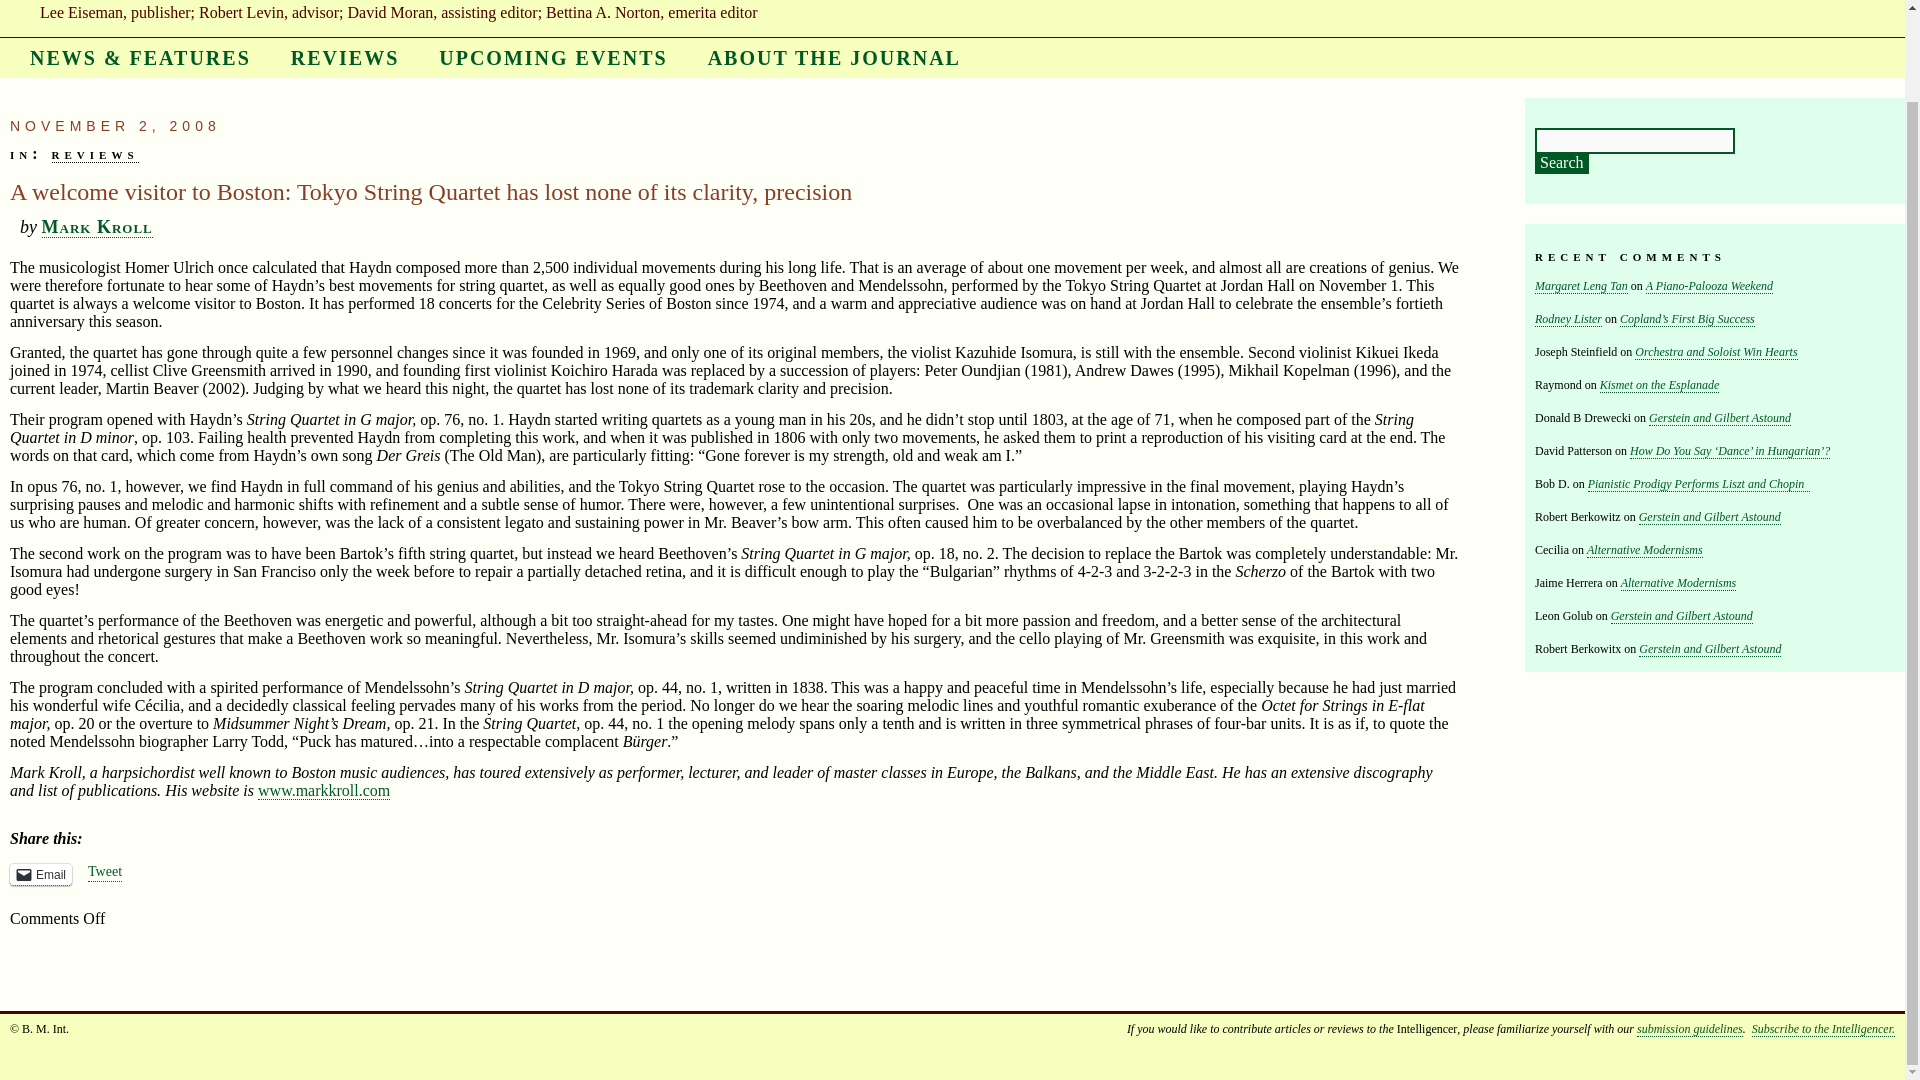 This screenshot has height=1080, width=1920. I want to click on Orchestra and Soloist Win Hearts, so click(1716, 352).